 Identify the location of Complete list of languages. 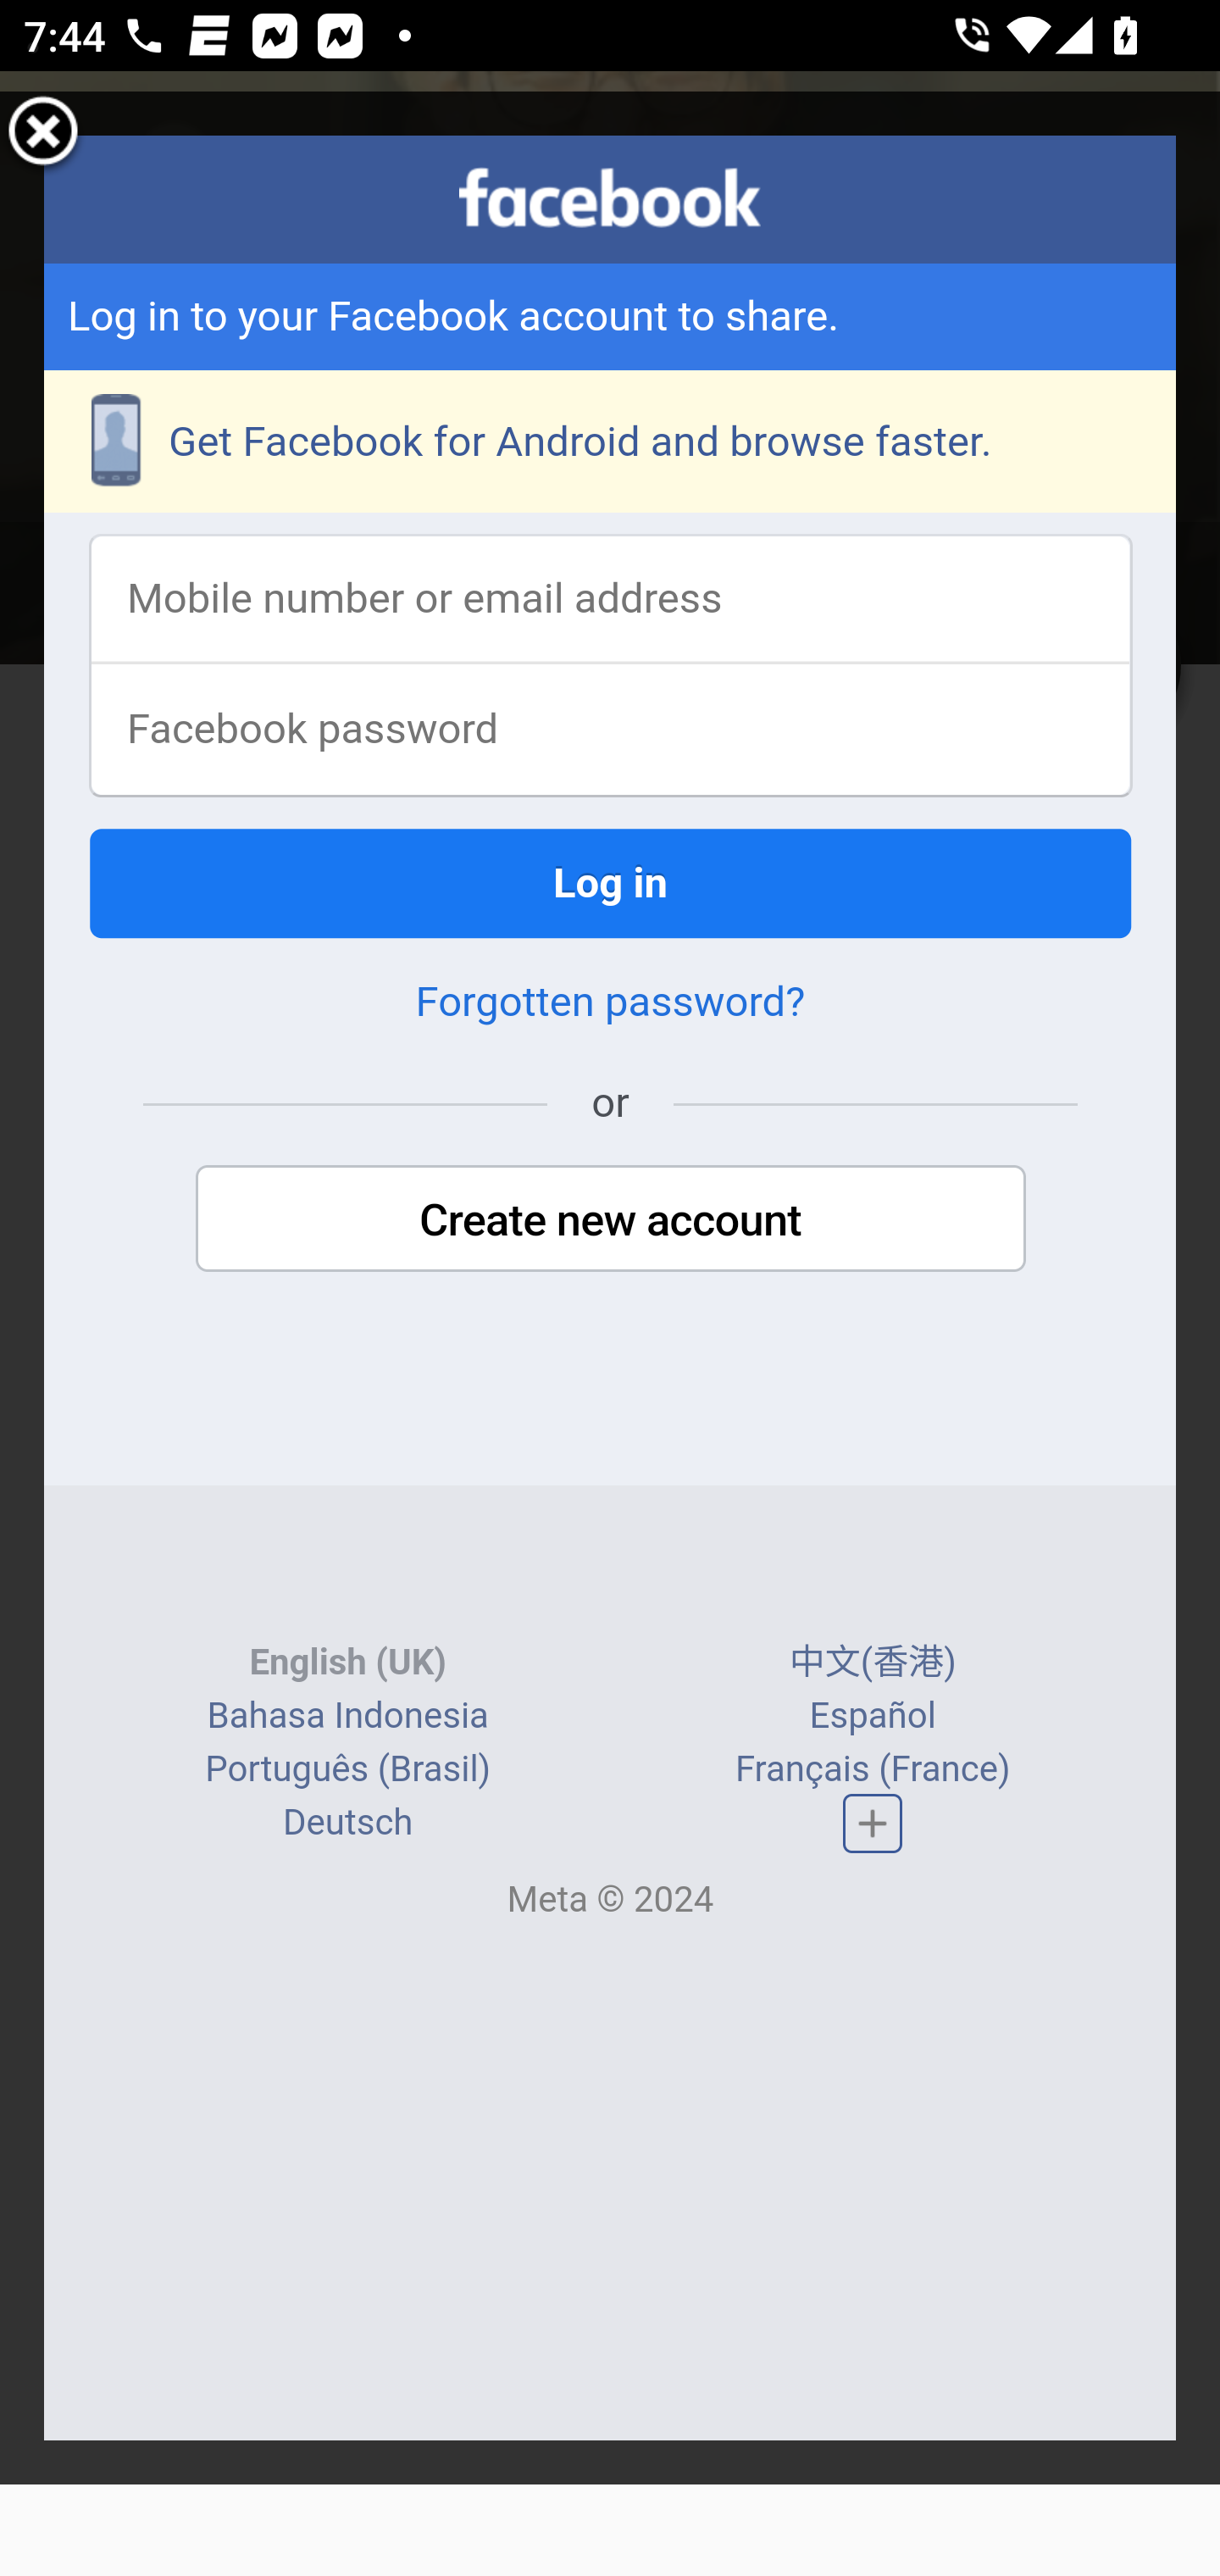
(873, 1824).